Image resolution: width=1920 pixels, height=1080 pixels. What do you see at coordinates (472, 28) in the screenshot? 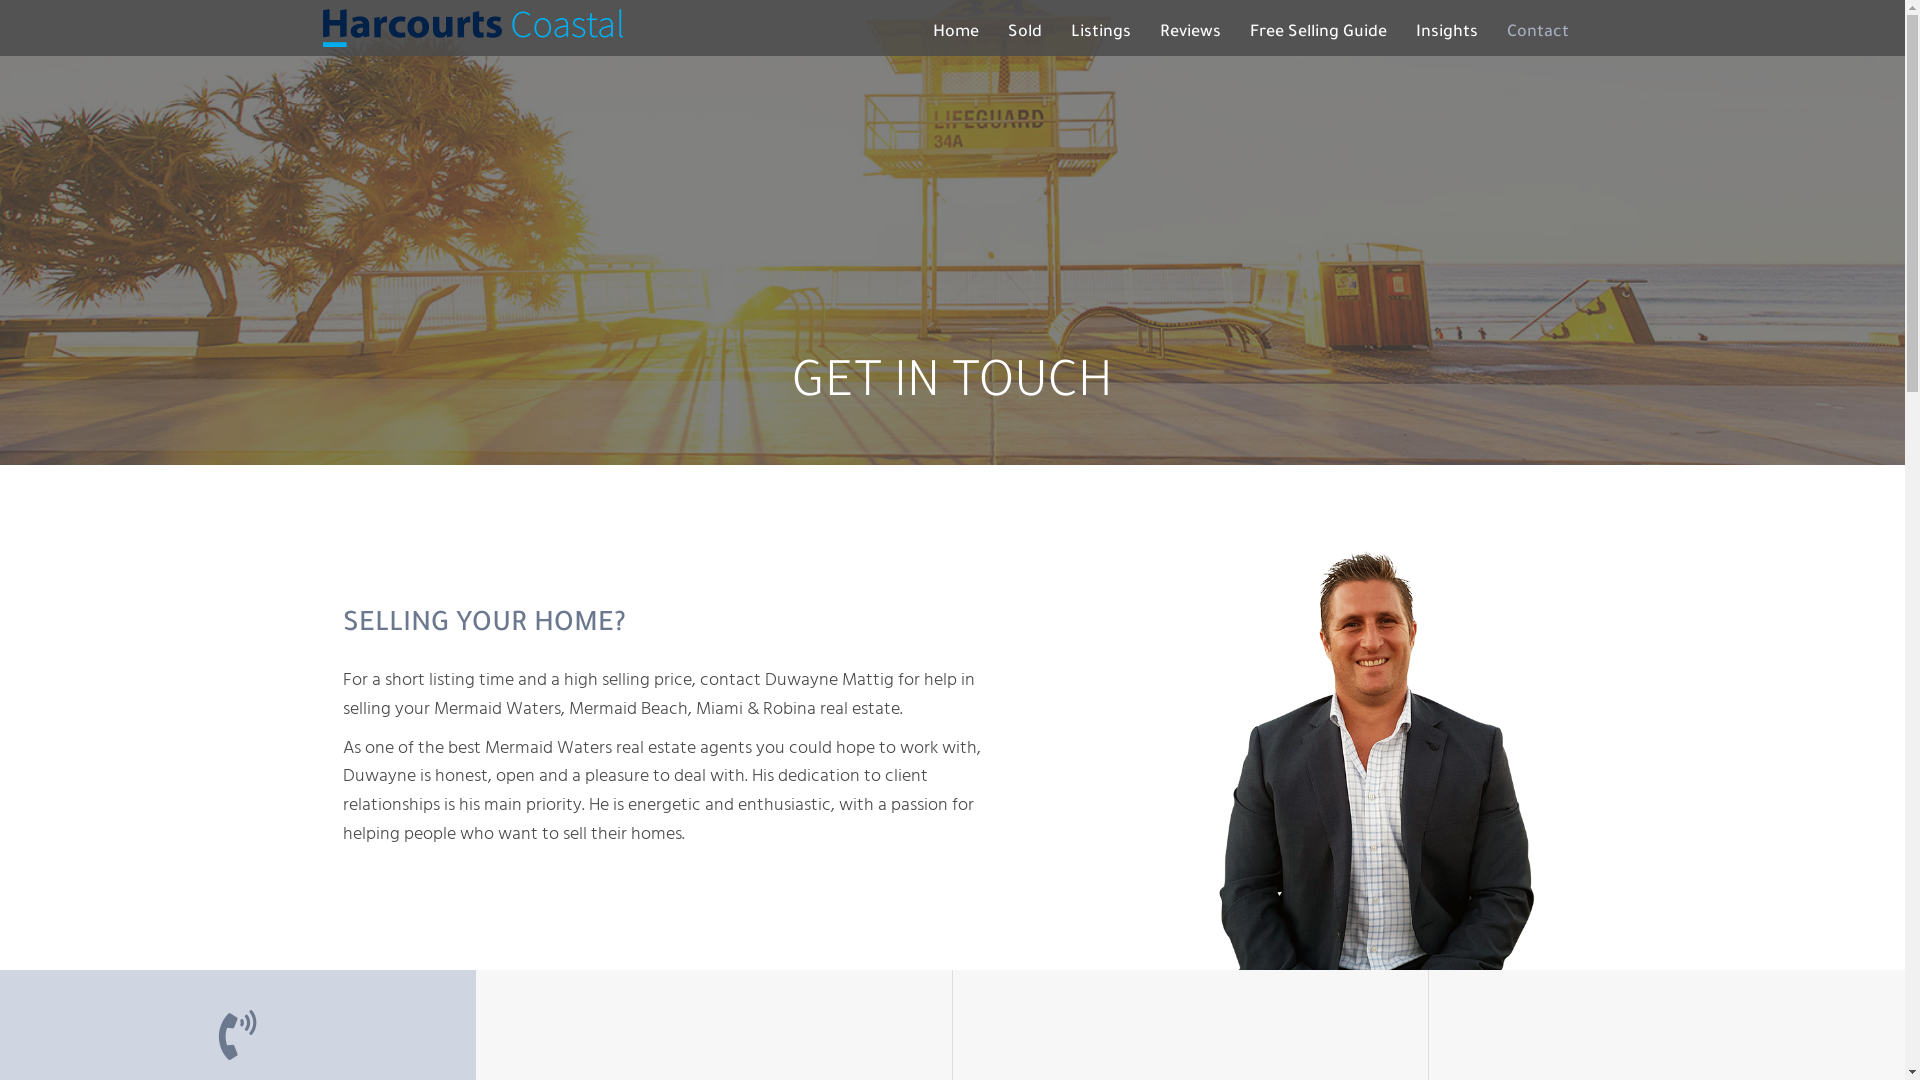
I see `logo-coastal[1]` at bounding box center [472, 28].